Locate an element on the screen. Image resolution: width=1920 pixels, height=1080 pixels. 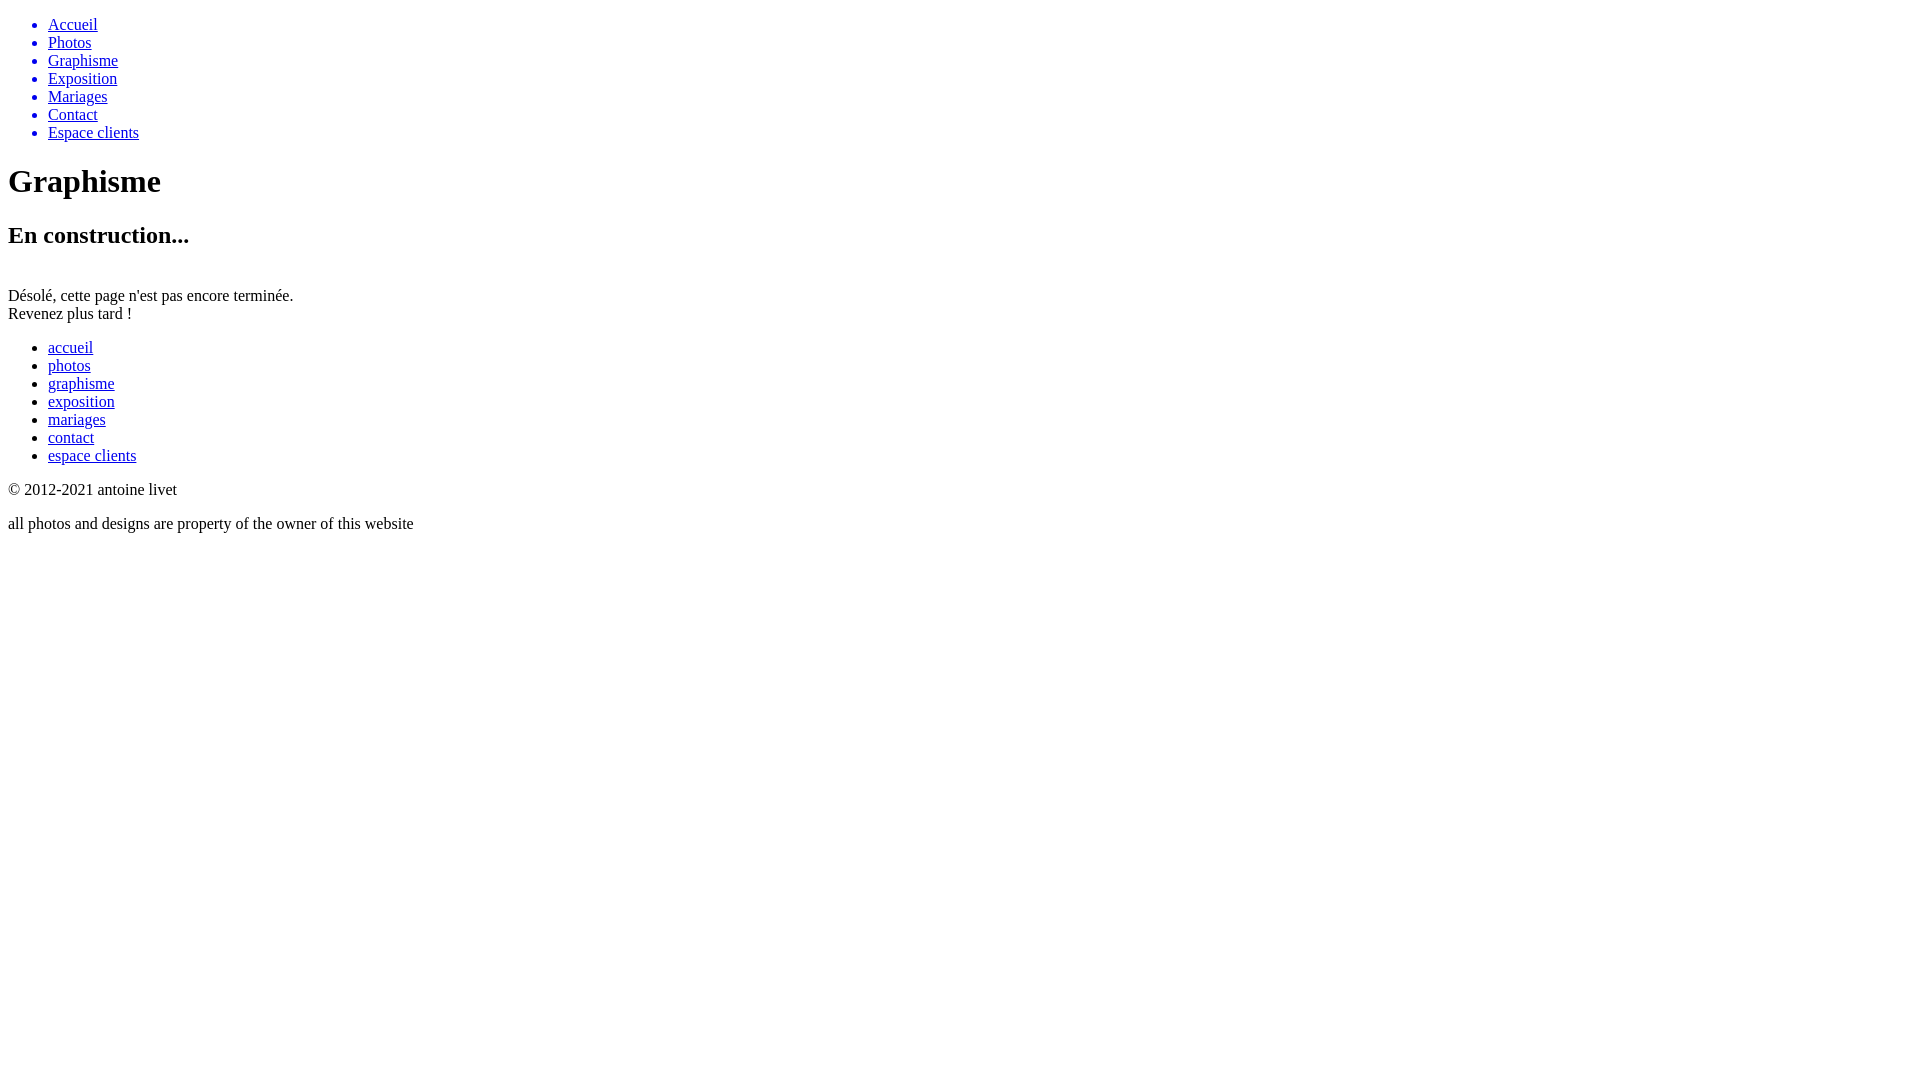
exposition is located at coordinates (82, 402).